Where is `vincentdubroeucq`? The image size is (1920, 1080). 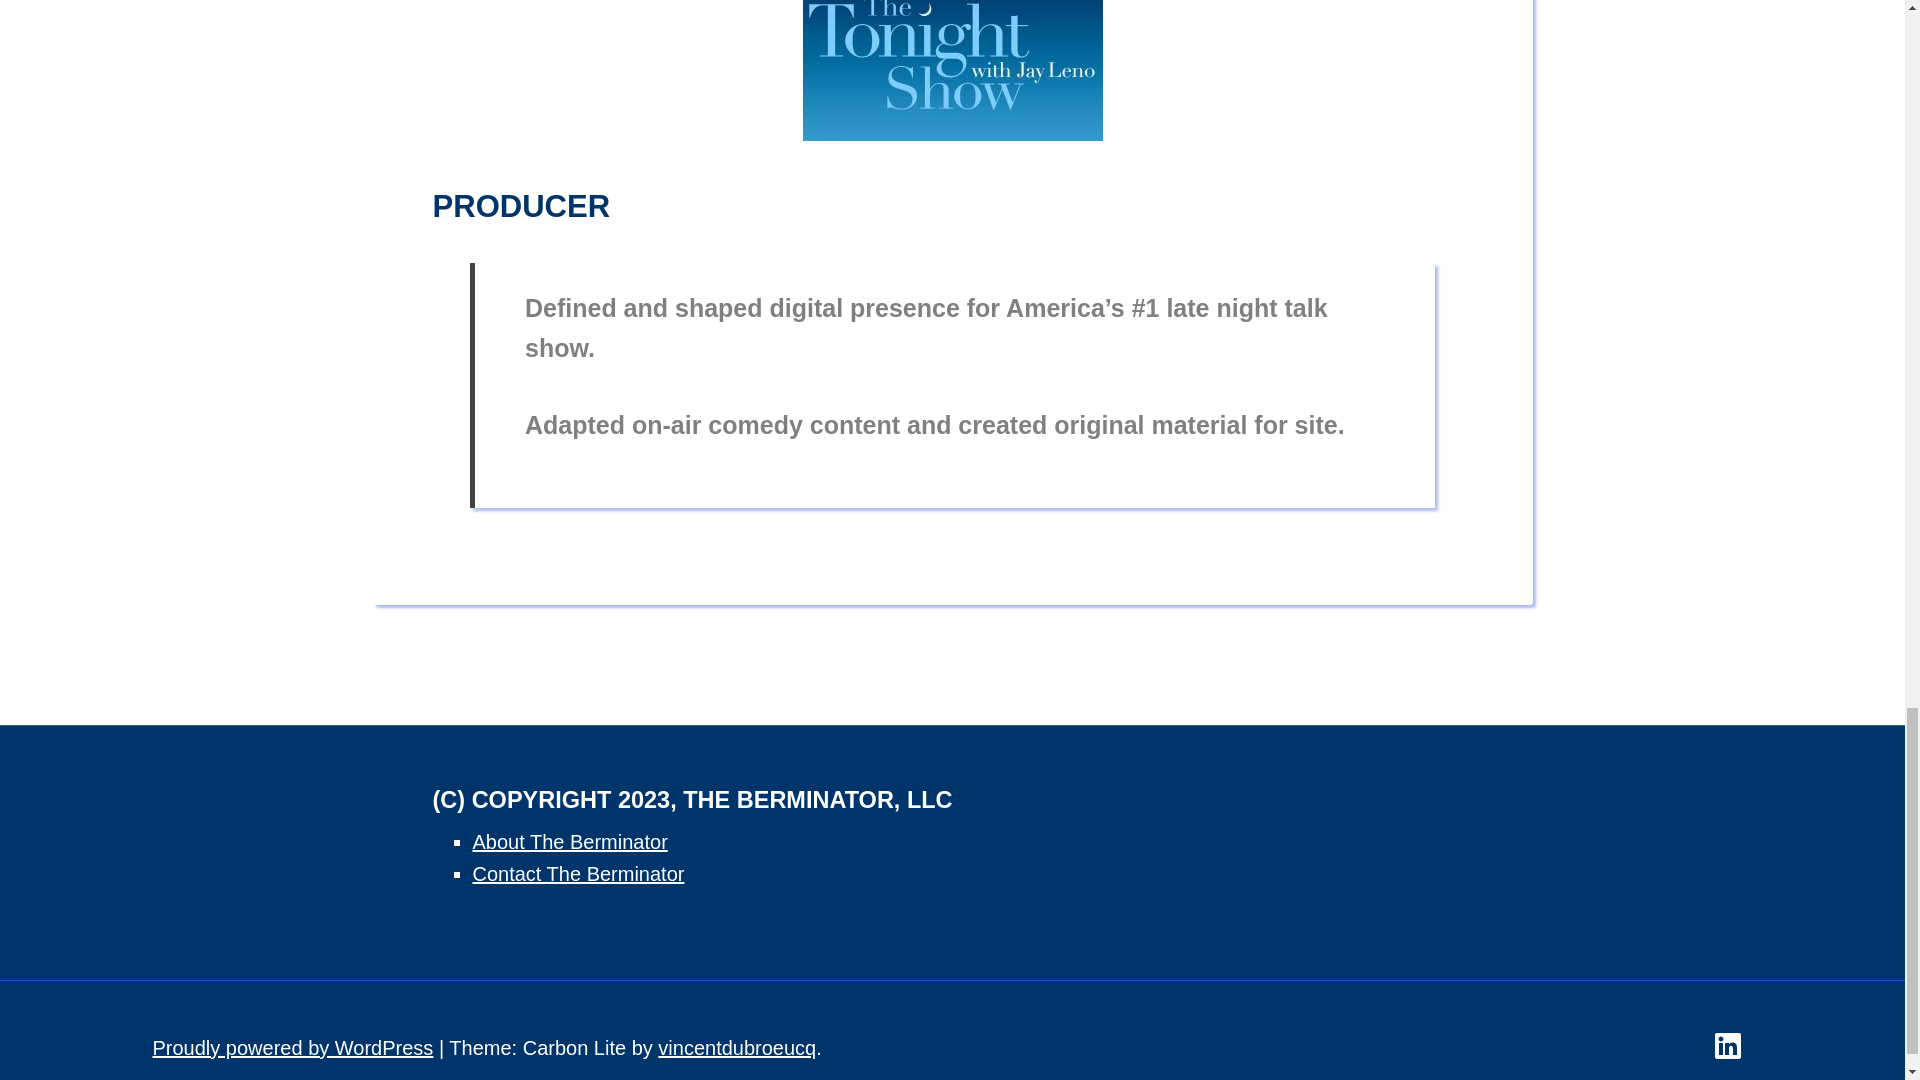 vincentdubroeucq is located at coordinates (737, 1048).